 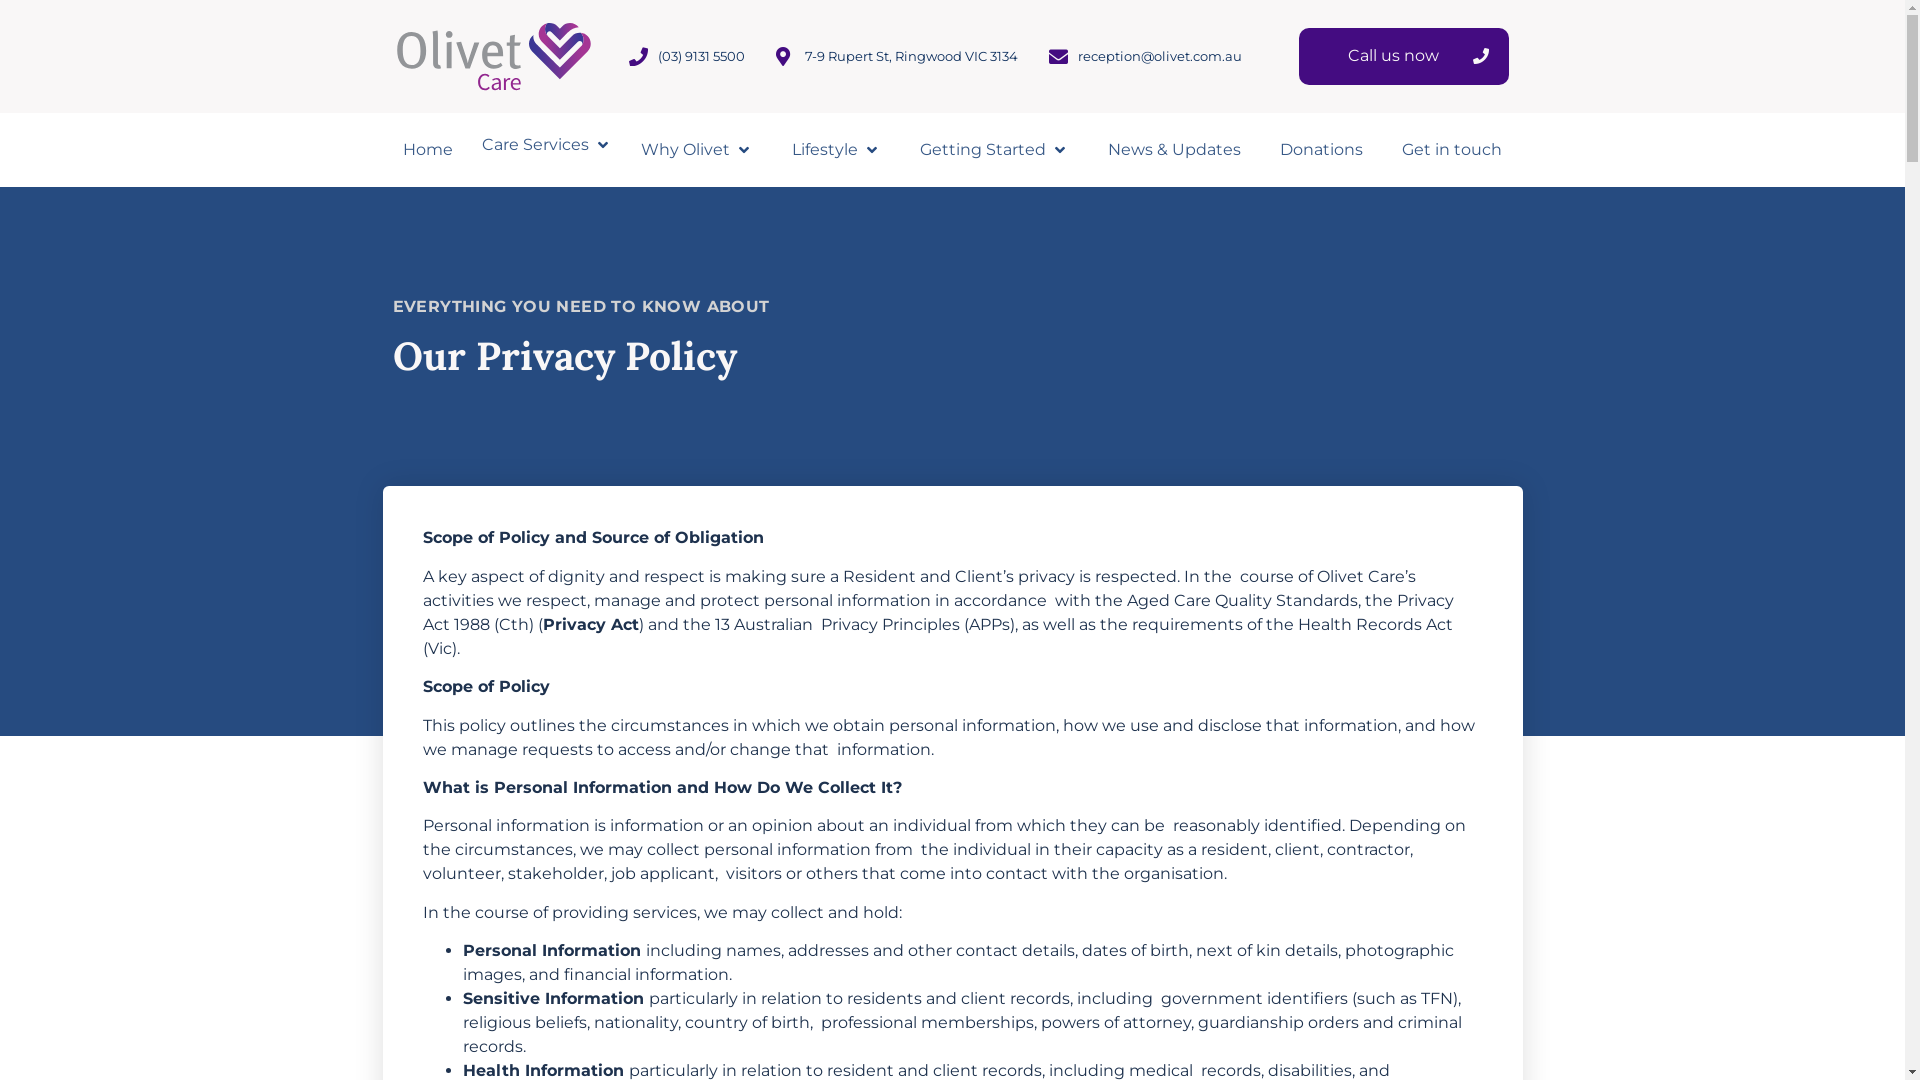 I want to click on News & Updates, so click(x=1174, y=150).